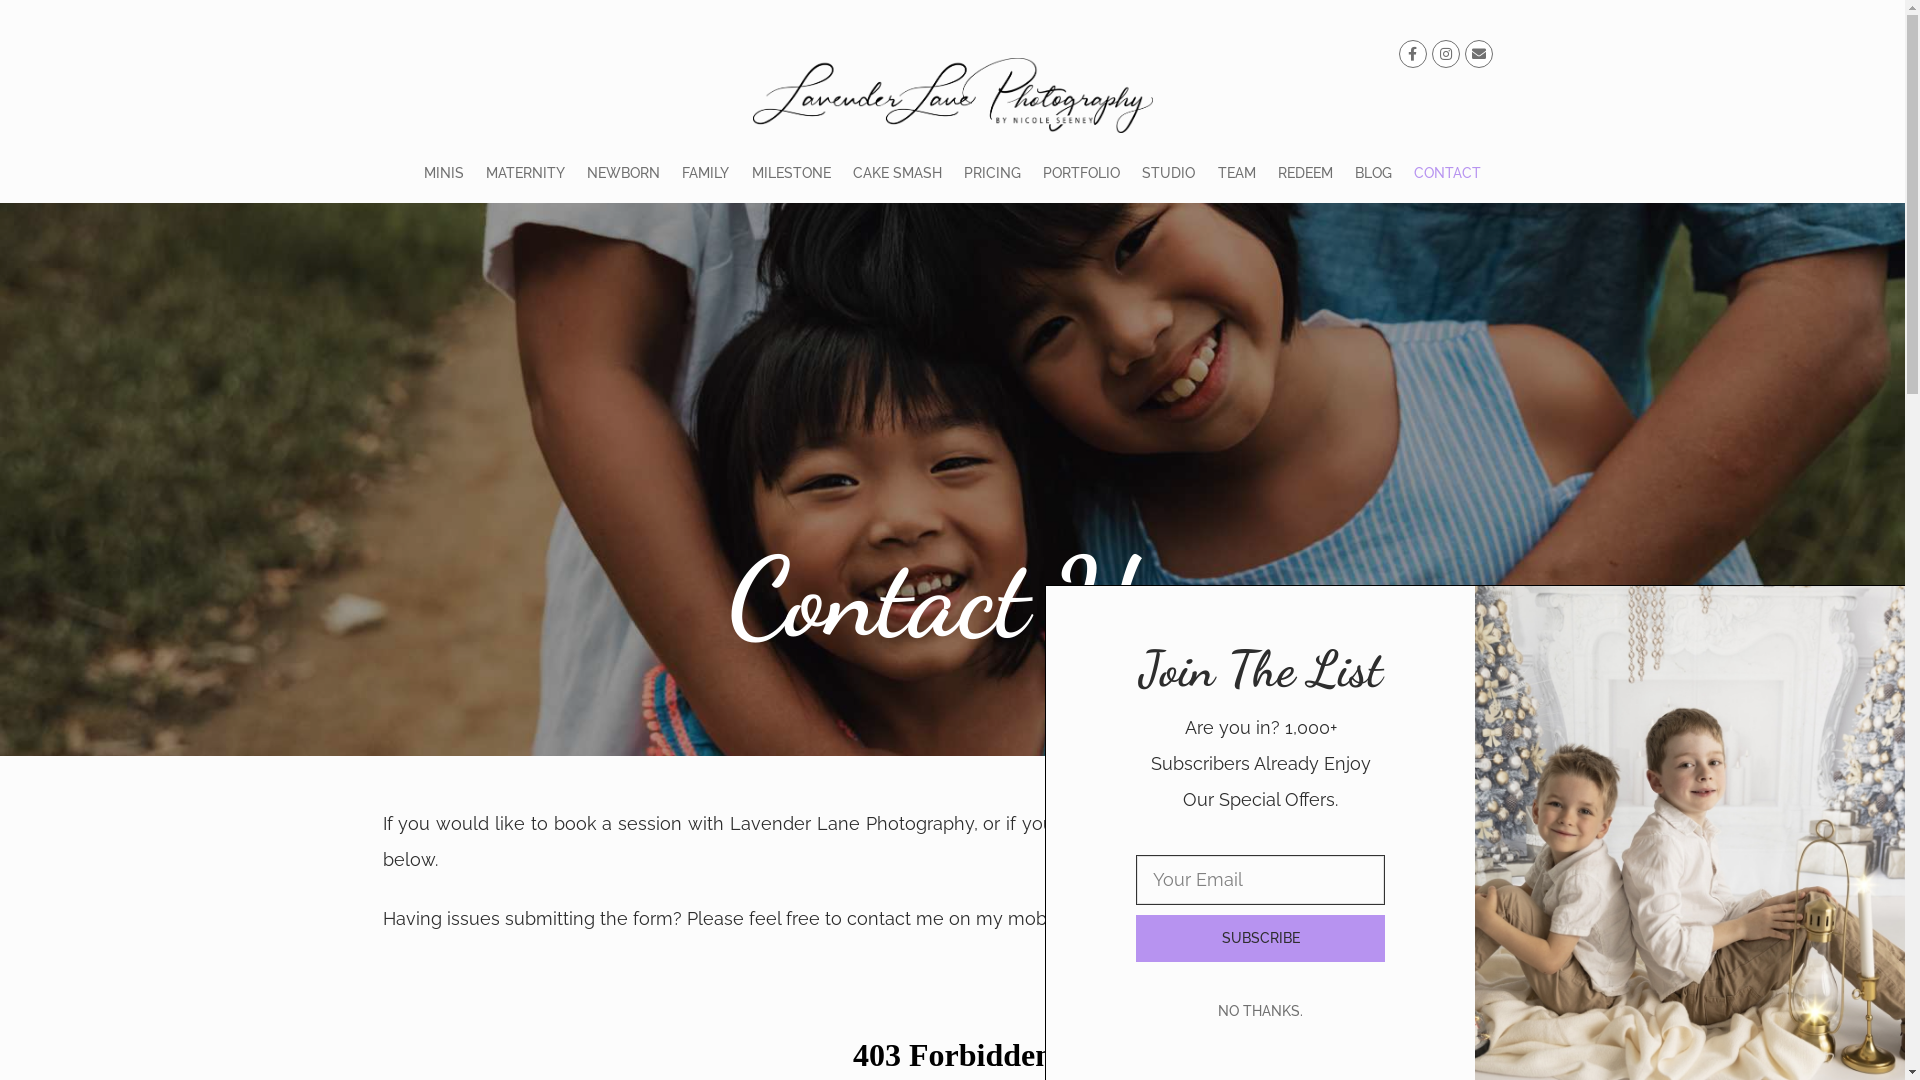 Image resolution: width=1920 pixels, height=1080 pixels. I want to click on MILESTONE, so click(790, 173).